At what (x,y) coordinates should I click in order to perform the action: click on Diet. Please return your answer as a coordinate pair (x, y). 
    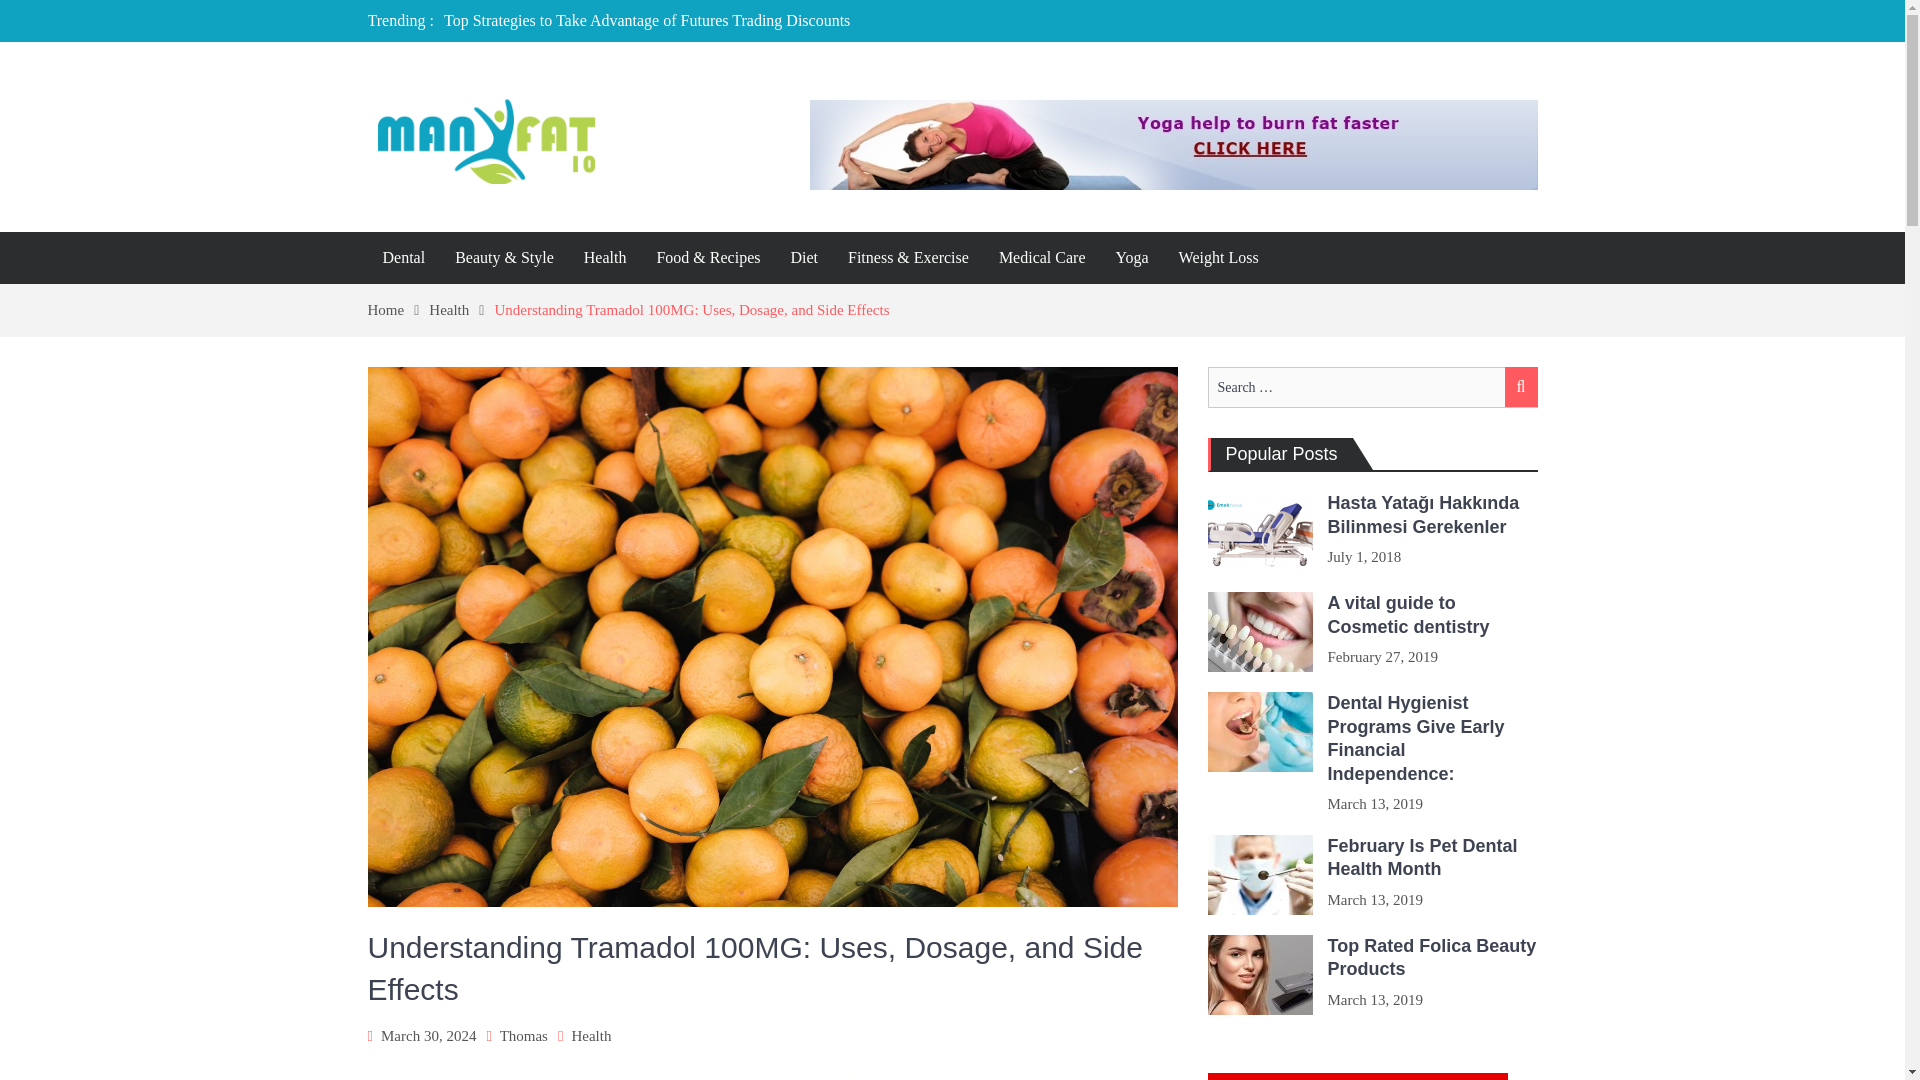
    Looking at the image, I should click on (804, 258).